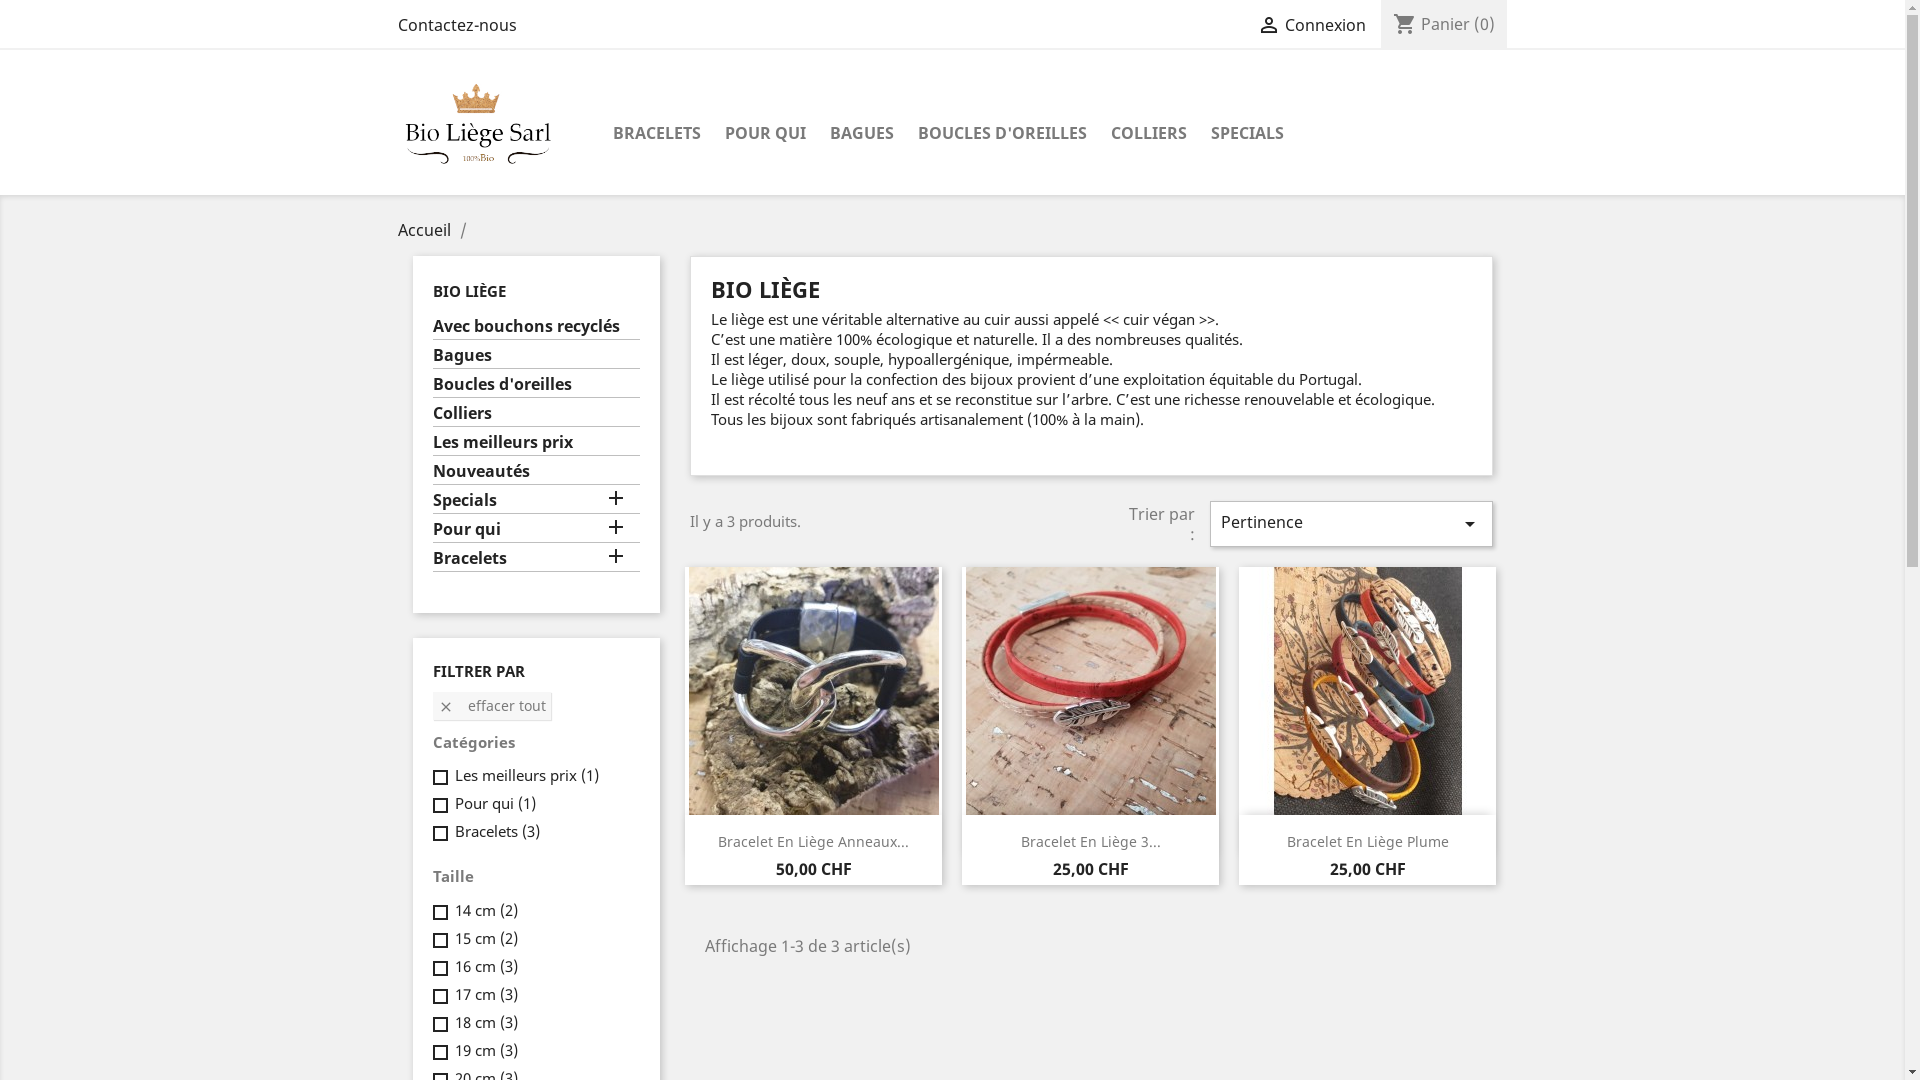 This screenshot has height=1080, width=1920. What do you see at coordinates (536, 502) in the screenshot?
I see `Specials` at bounding box center [536, 502].